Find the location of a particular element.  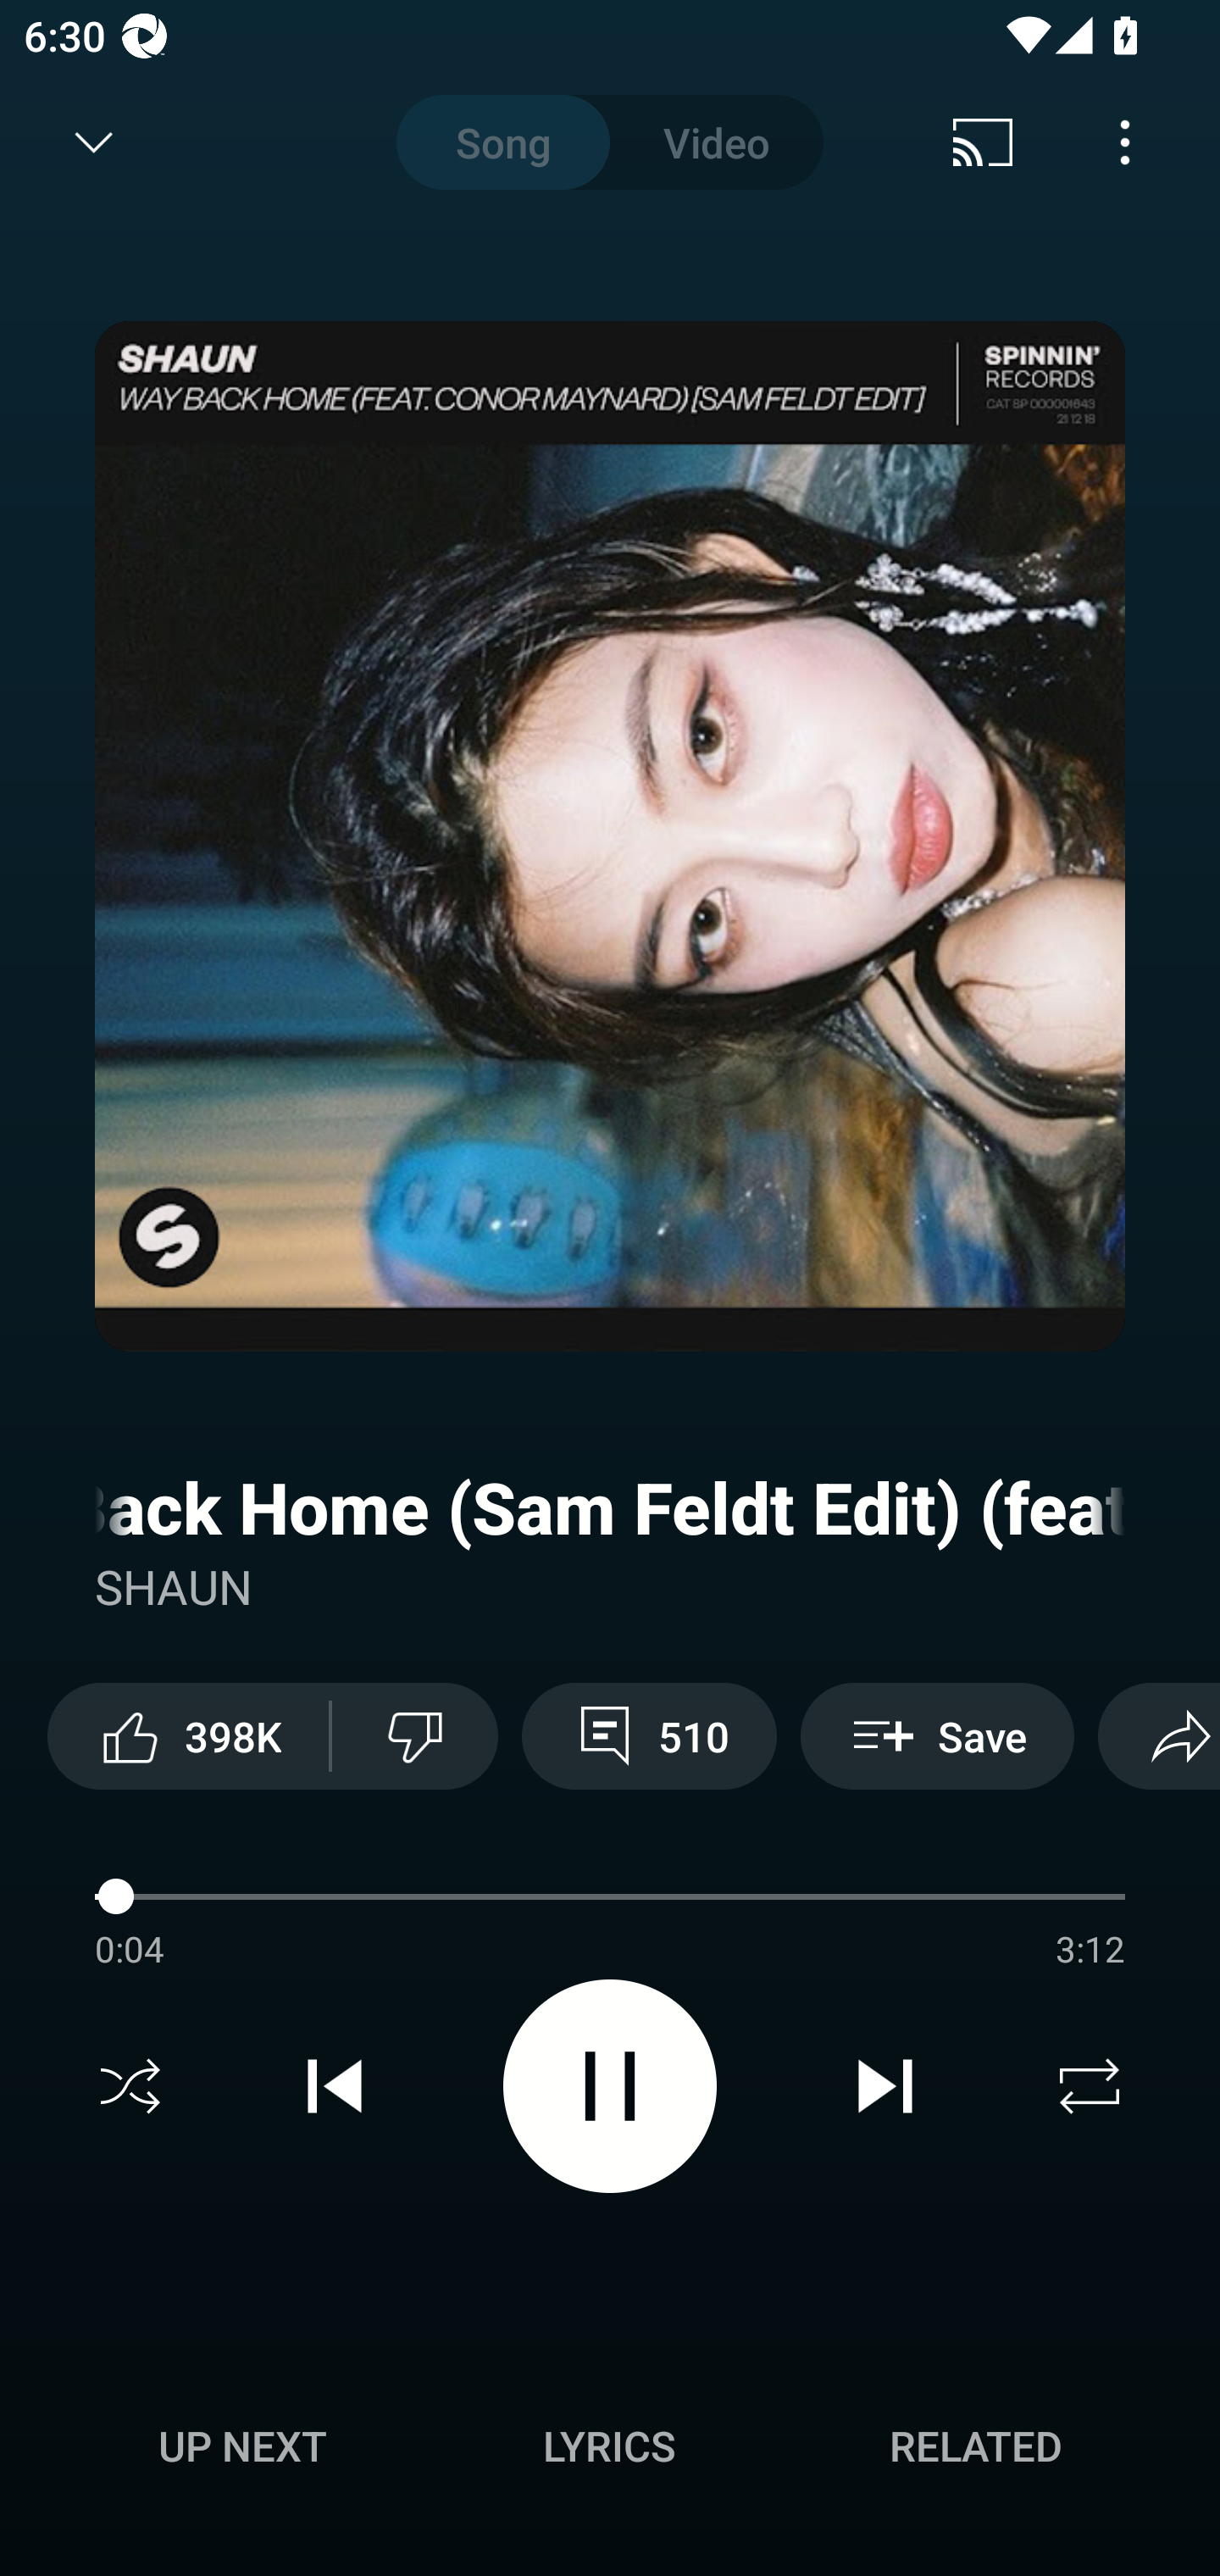

Pause video is located at coordinates (610, 2085).